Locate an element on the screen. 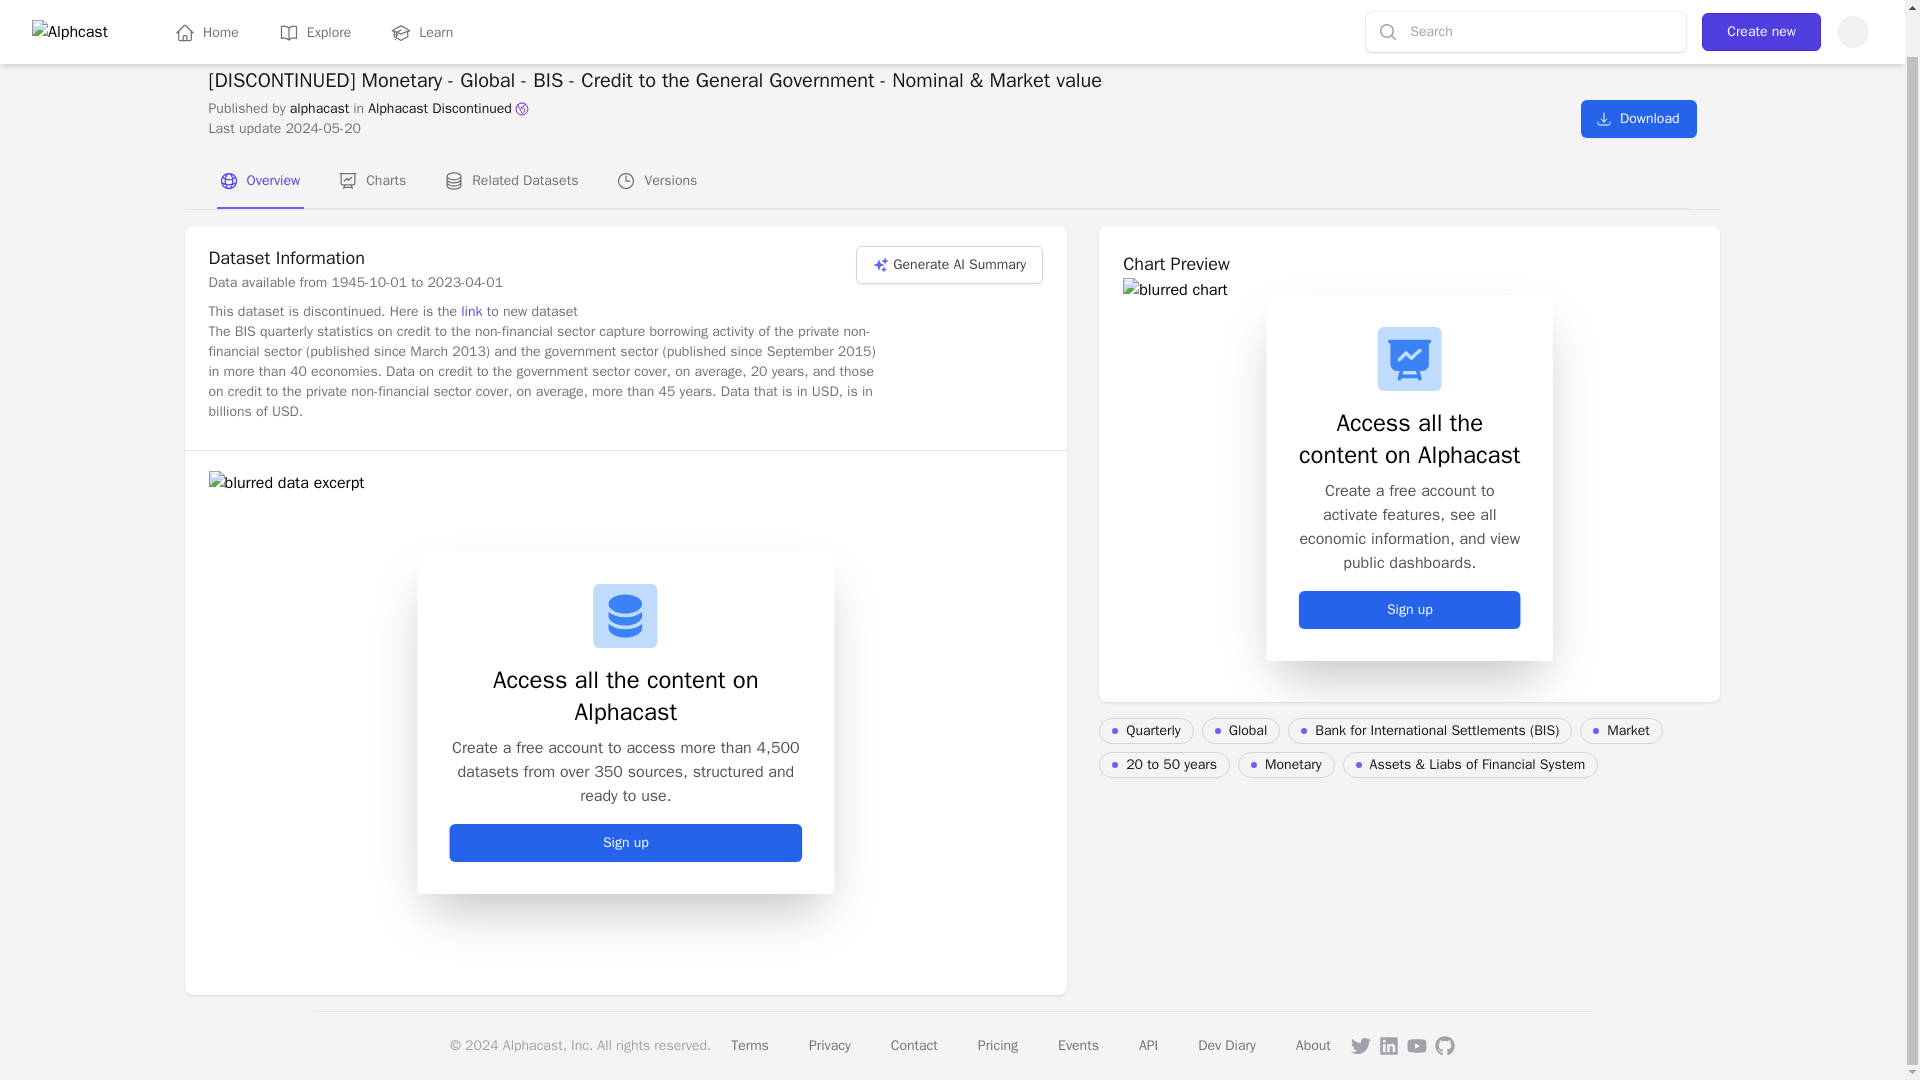 The height and width of the screenshot is (1080, 1920). LinkedIn is located at coordinates (1388, 1046).